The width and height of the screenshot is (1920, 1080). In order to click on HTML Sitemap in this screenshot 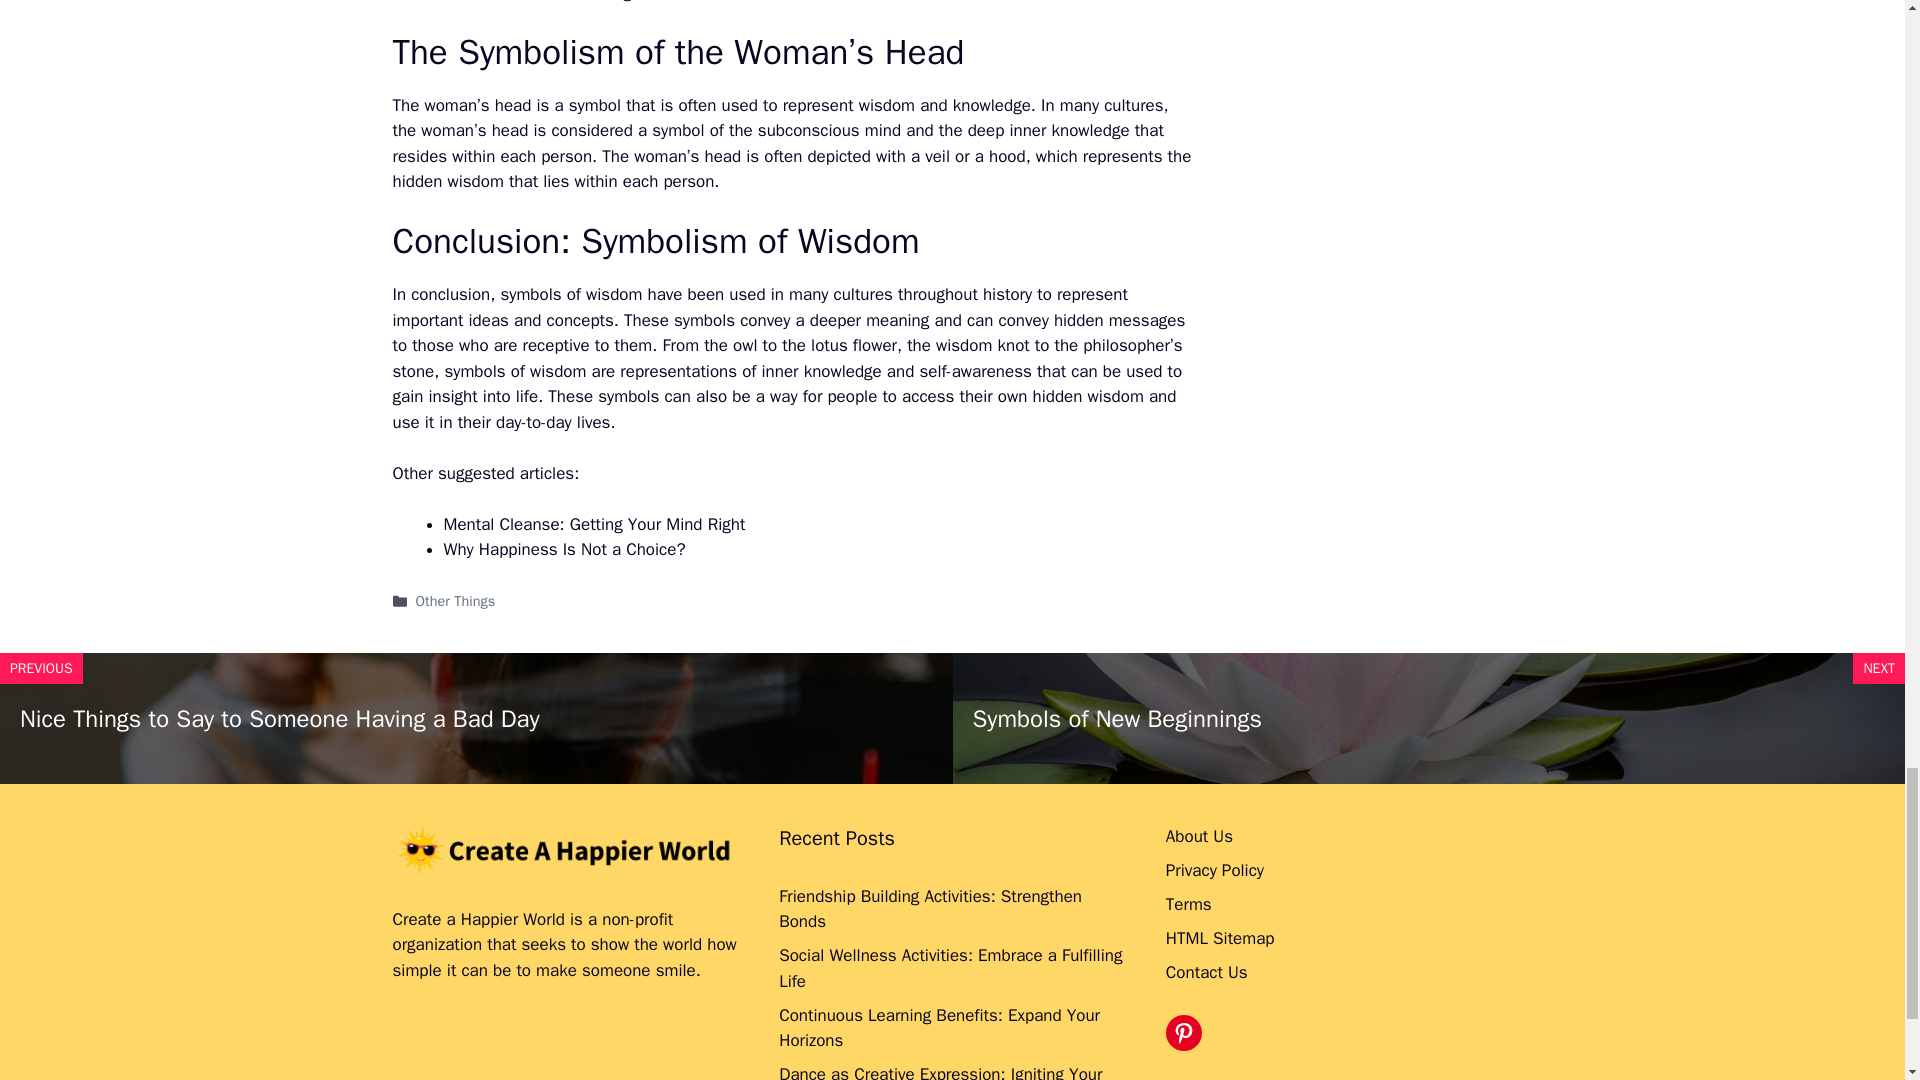, I will do `click(1220, 938)`.